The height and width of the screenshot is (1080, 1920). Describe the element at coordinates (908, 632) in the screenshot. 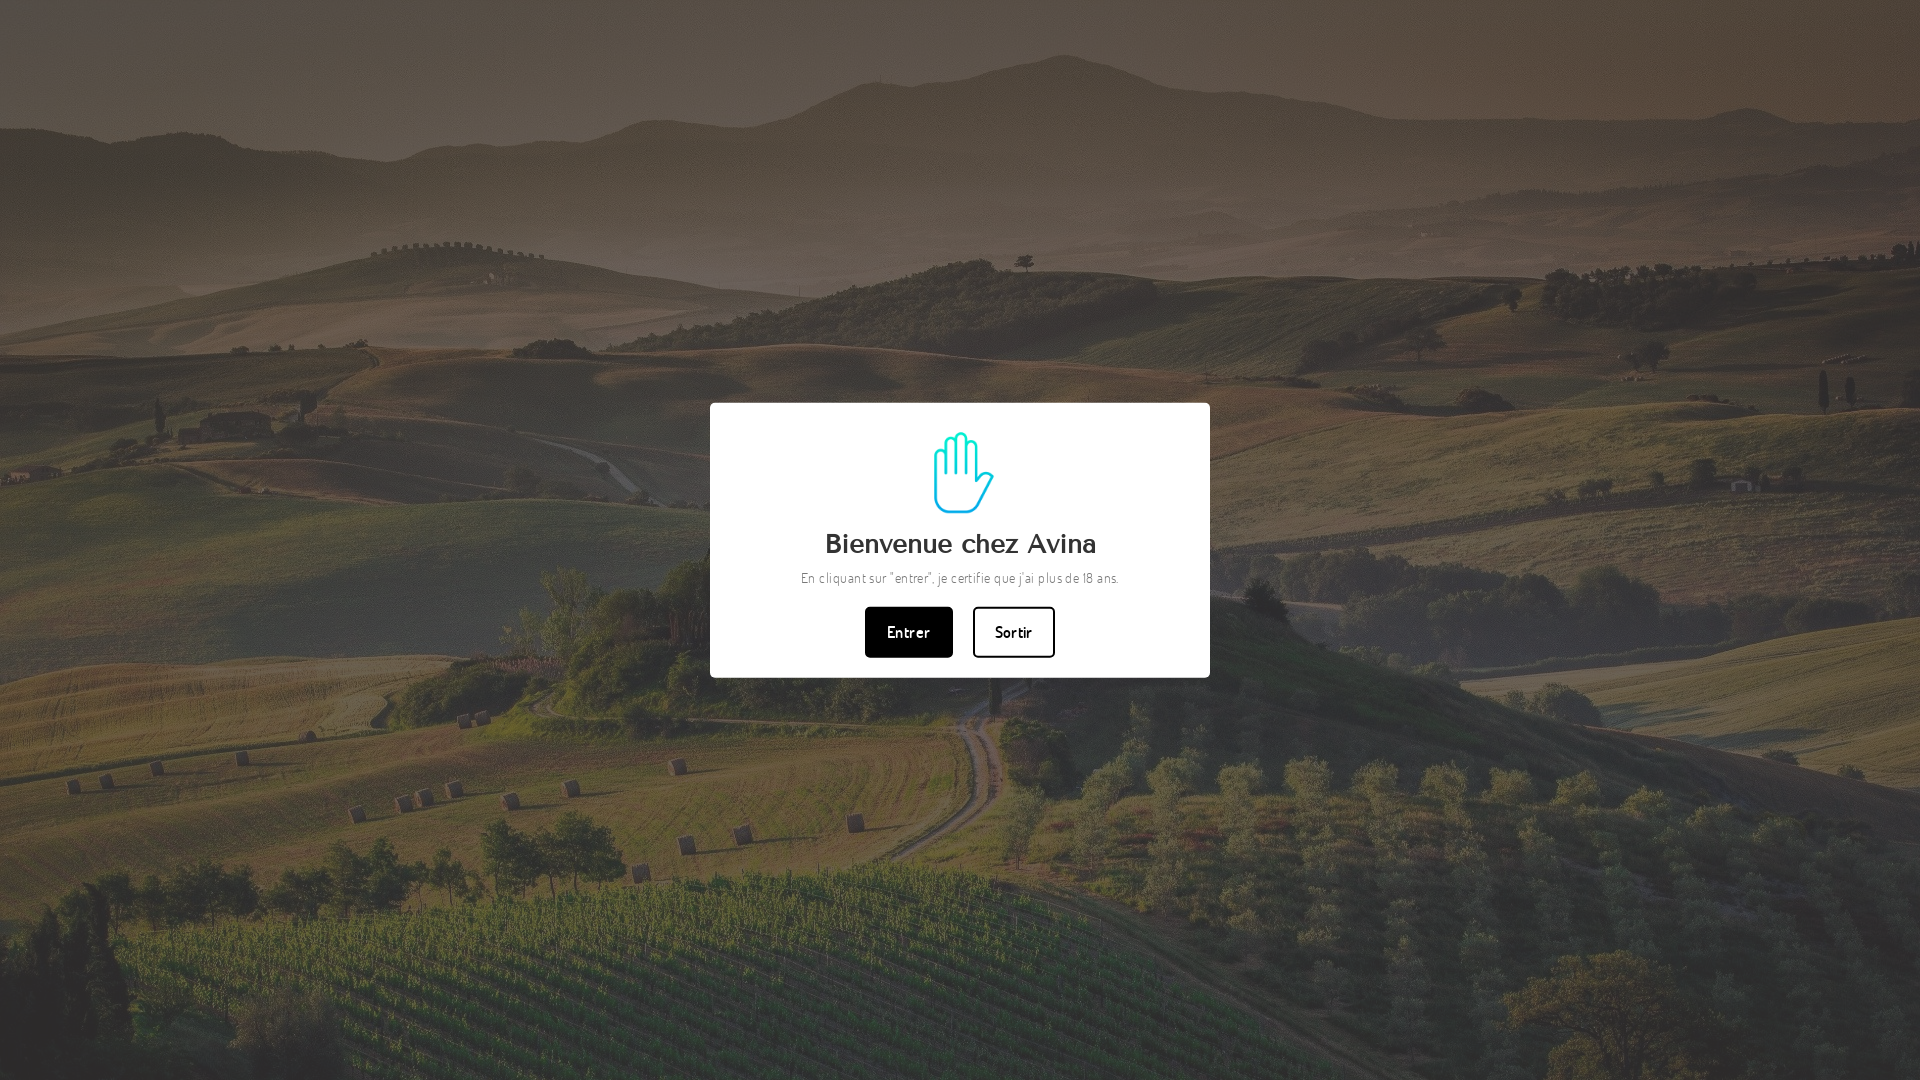

I see `Entrer` at that location.